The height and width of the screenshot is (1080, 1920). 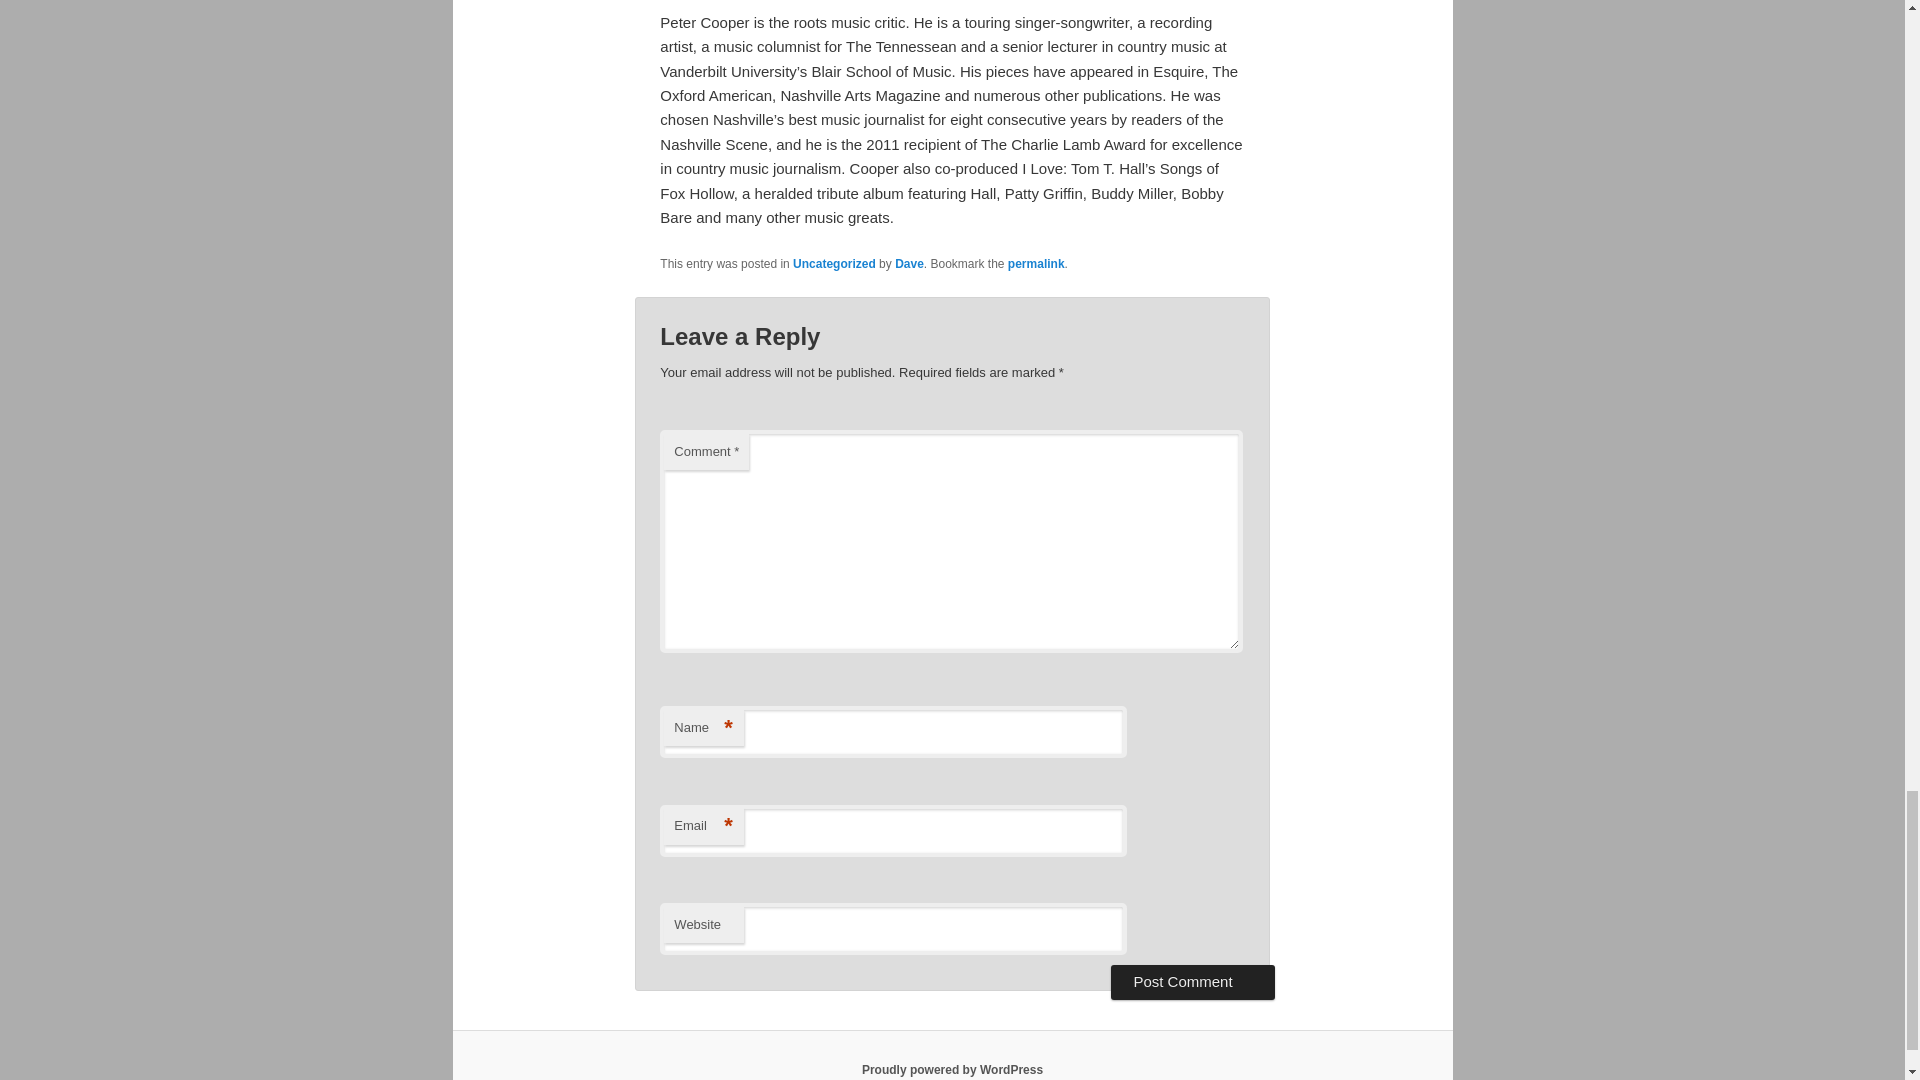 I want to click on Permalink to ArtNowNashville.com Review, so click(x=1036, y=264).